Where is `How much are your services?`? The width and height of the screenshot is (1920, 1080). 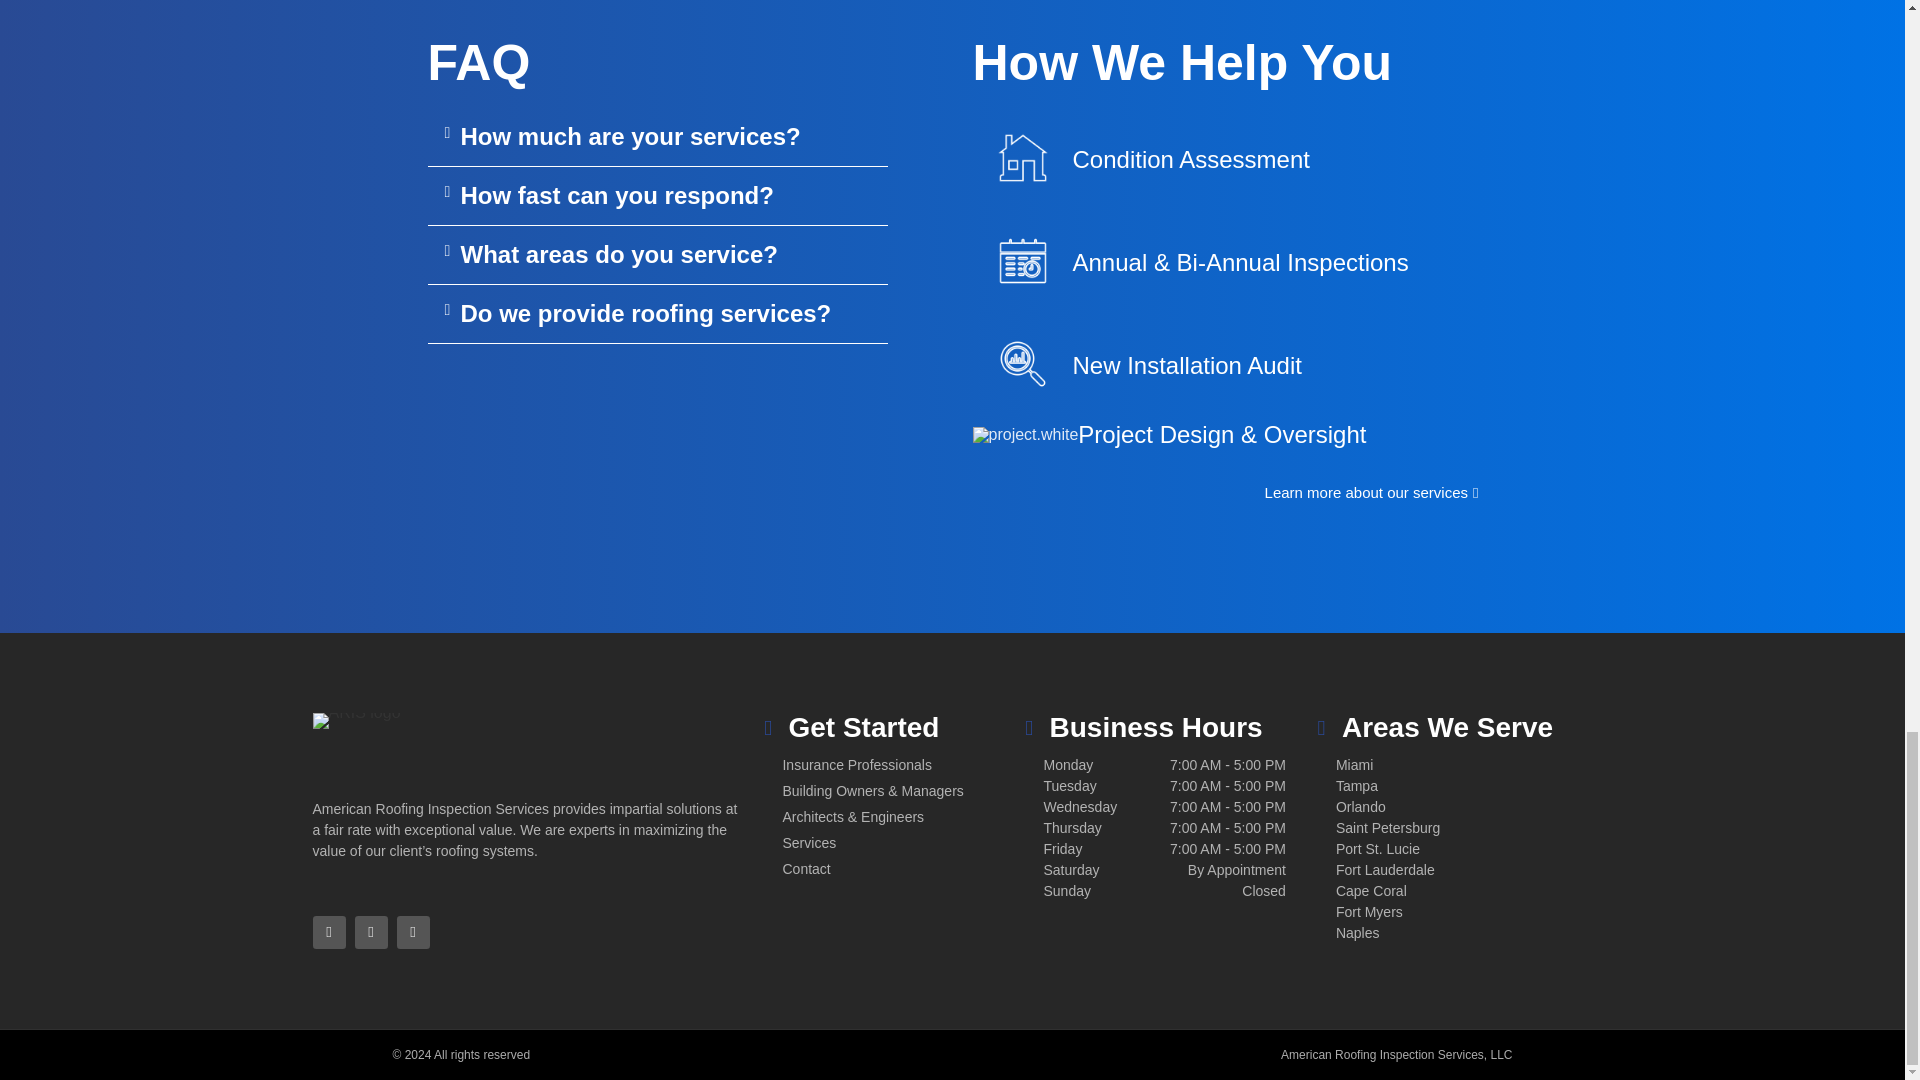 How much are your services? is located at coordinates (630, 136).